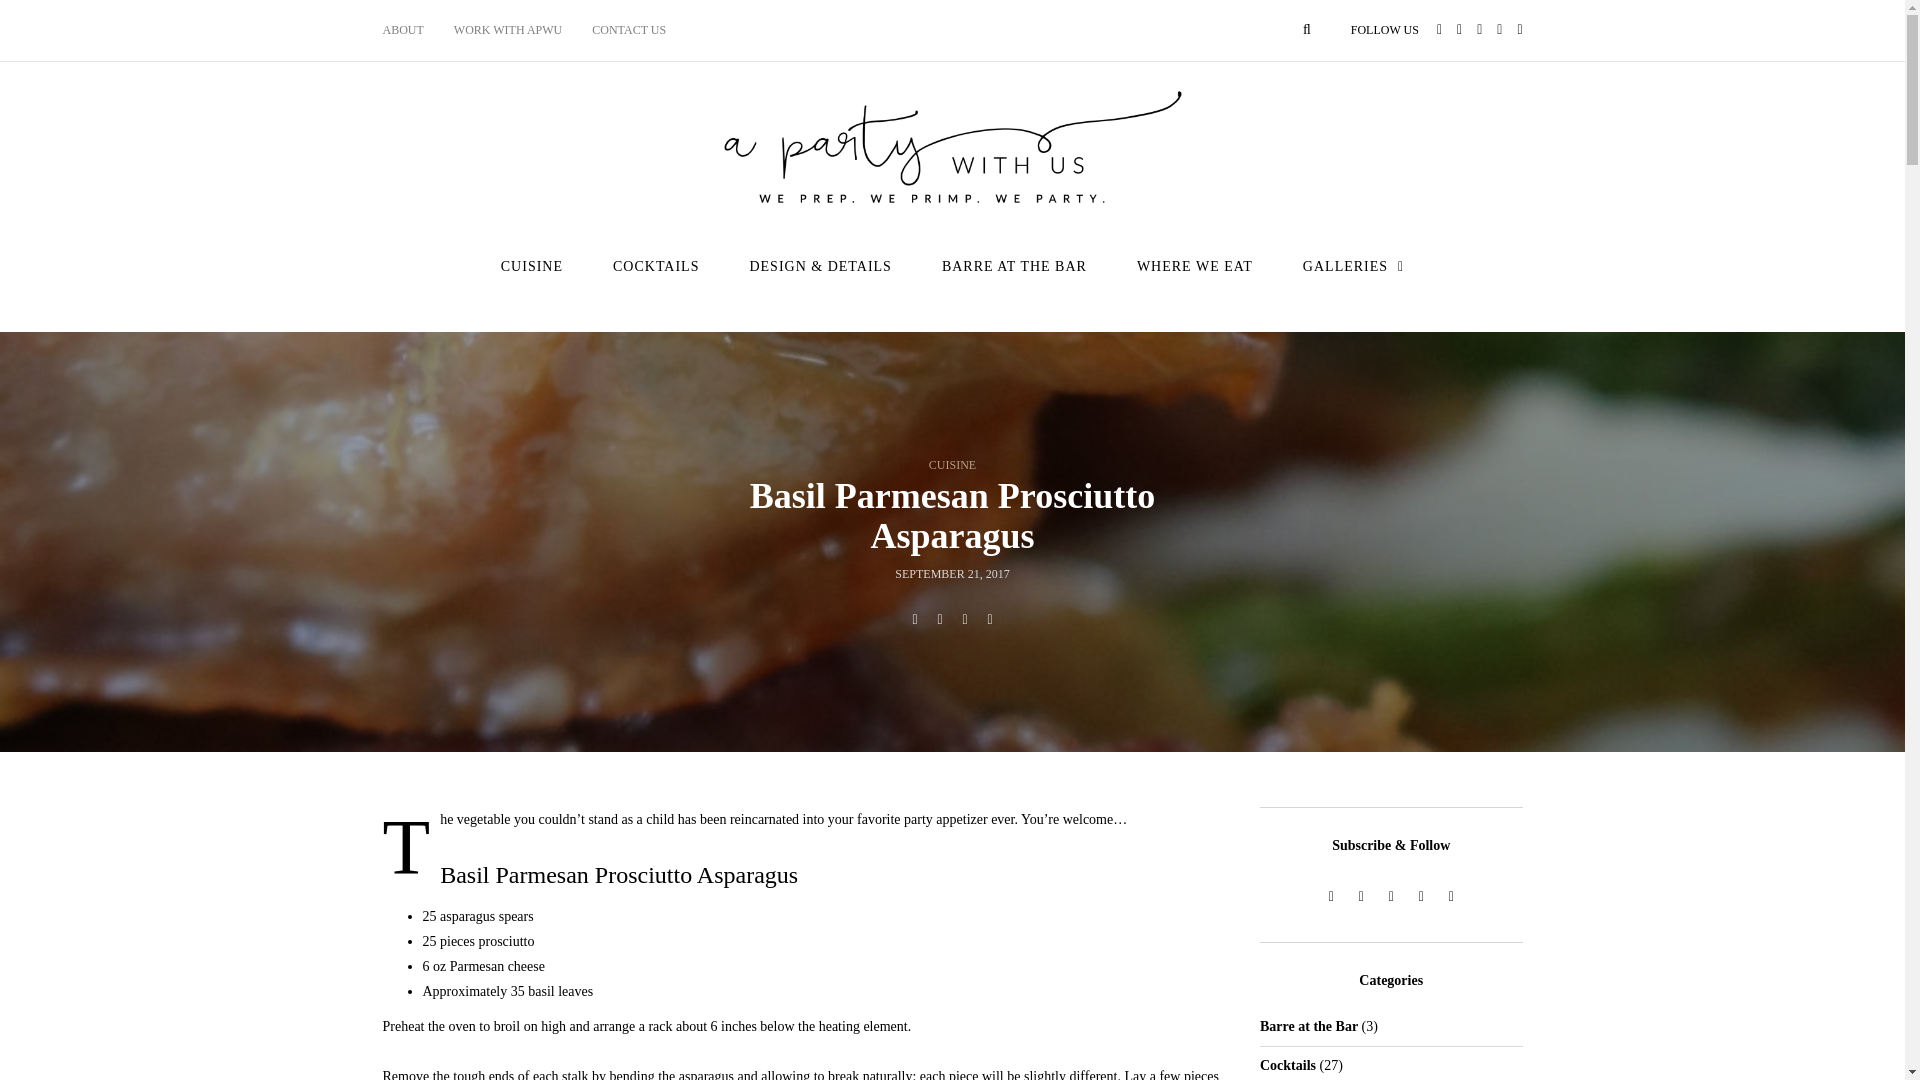 Image resolution: width=1920 pixels, height=1080 pixels. What do you see at coordinates (940, 620) in the screenshot?
I see `Tweet this` at bounding box center [940, 620].